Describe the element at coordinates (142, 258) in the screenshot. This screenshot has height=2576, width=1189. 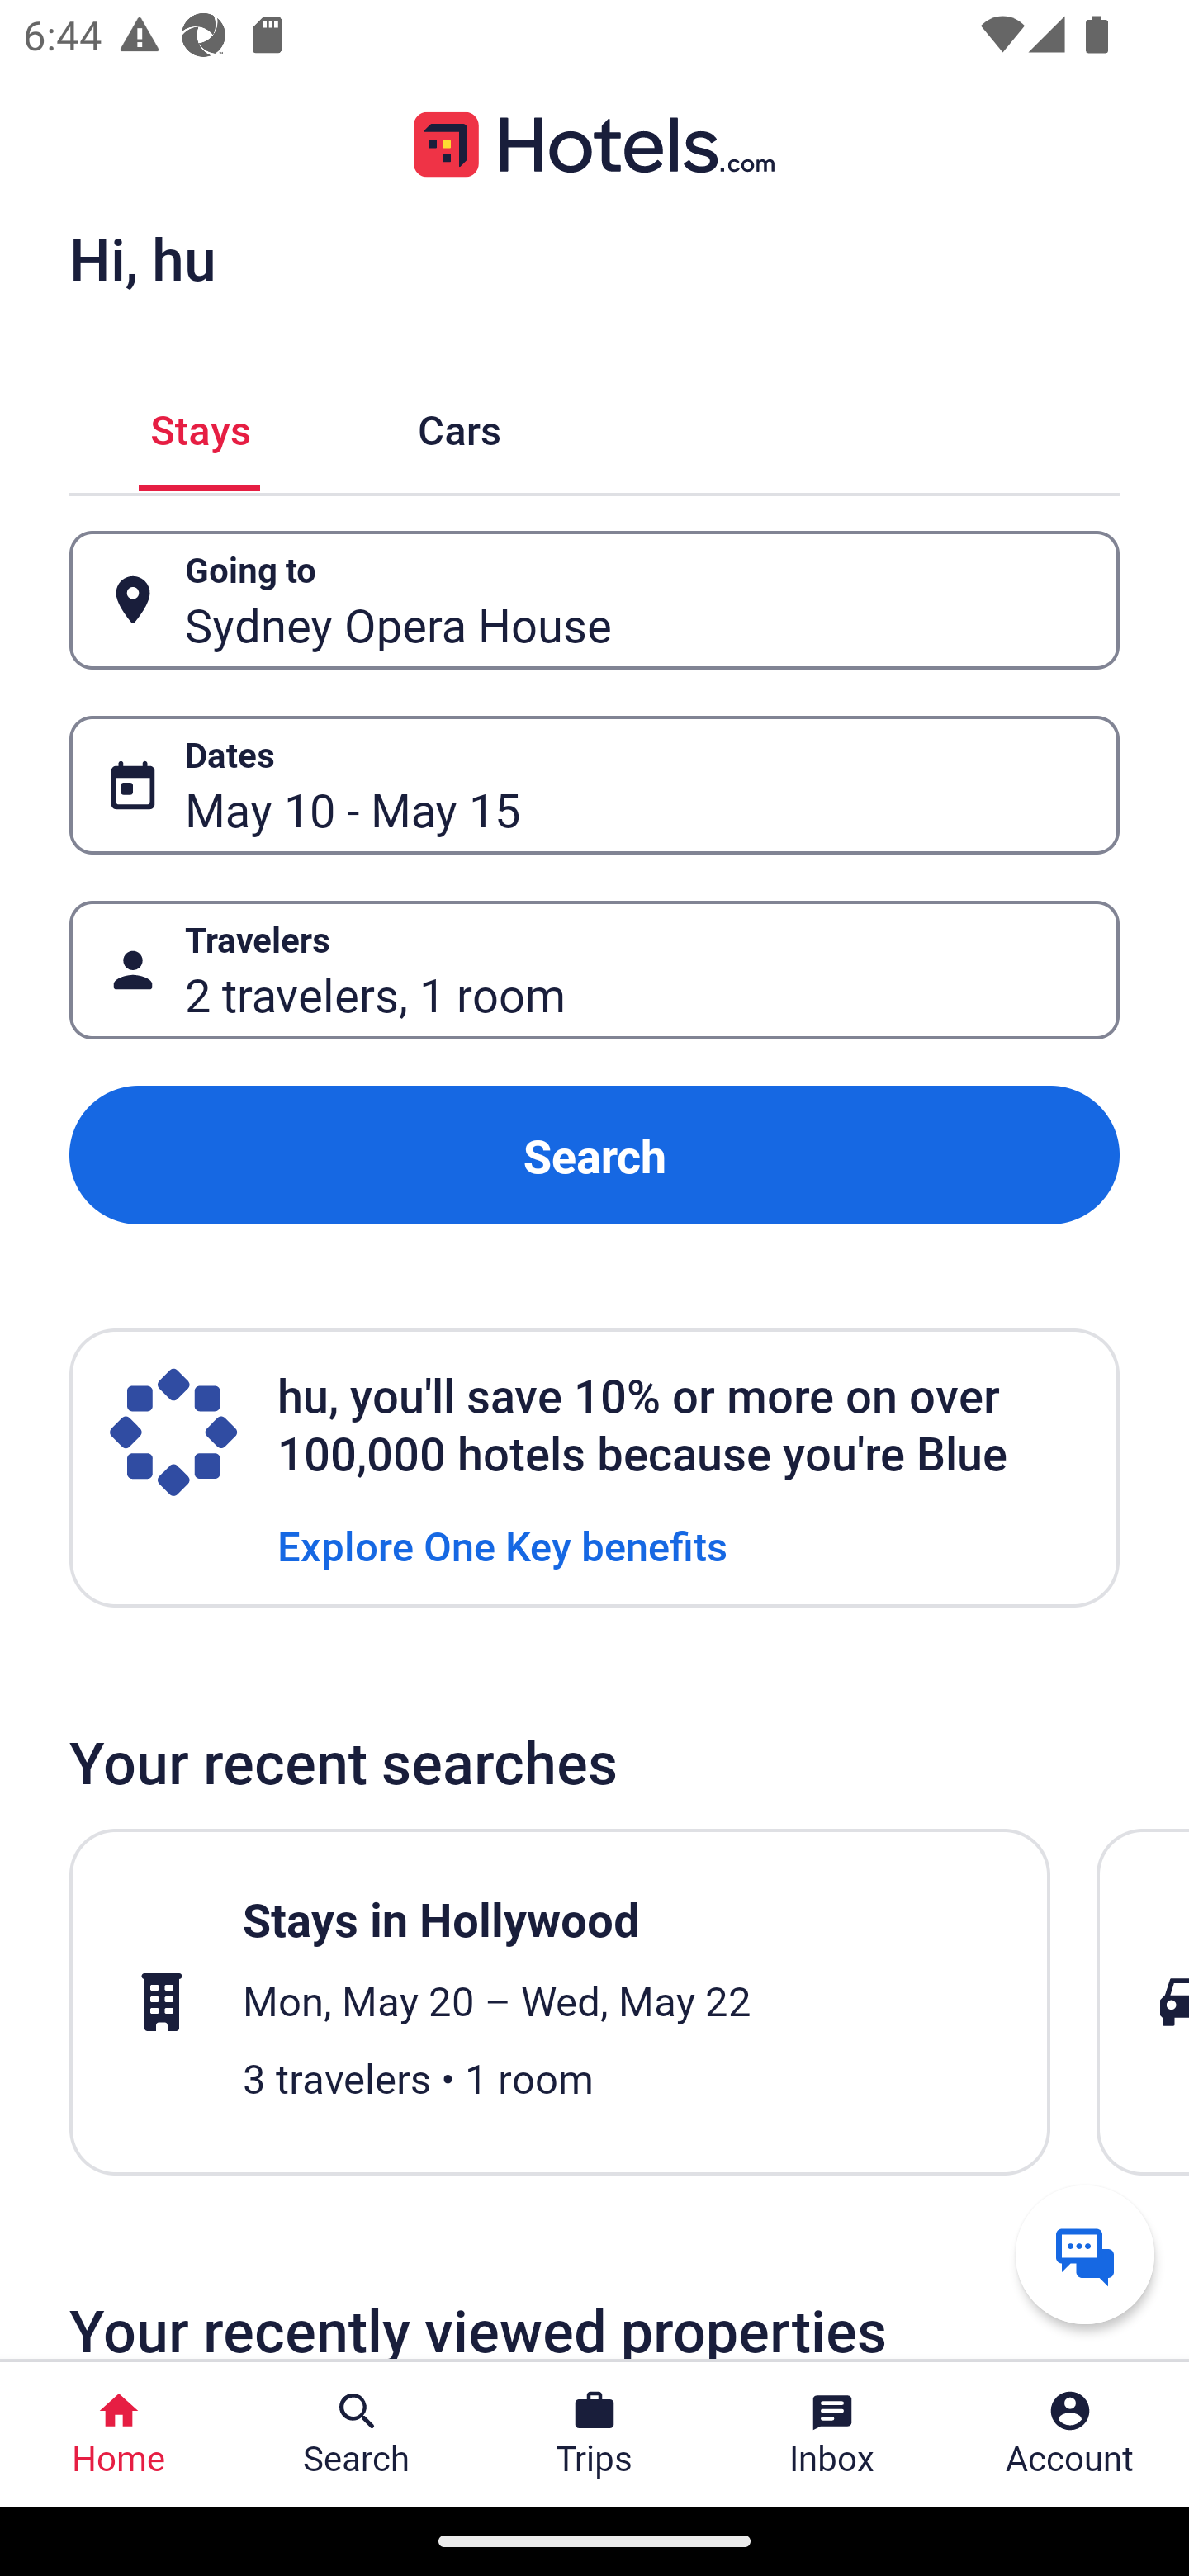
I see `Hi, hu` at that location.